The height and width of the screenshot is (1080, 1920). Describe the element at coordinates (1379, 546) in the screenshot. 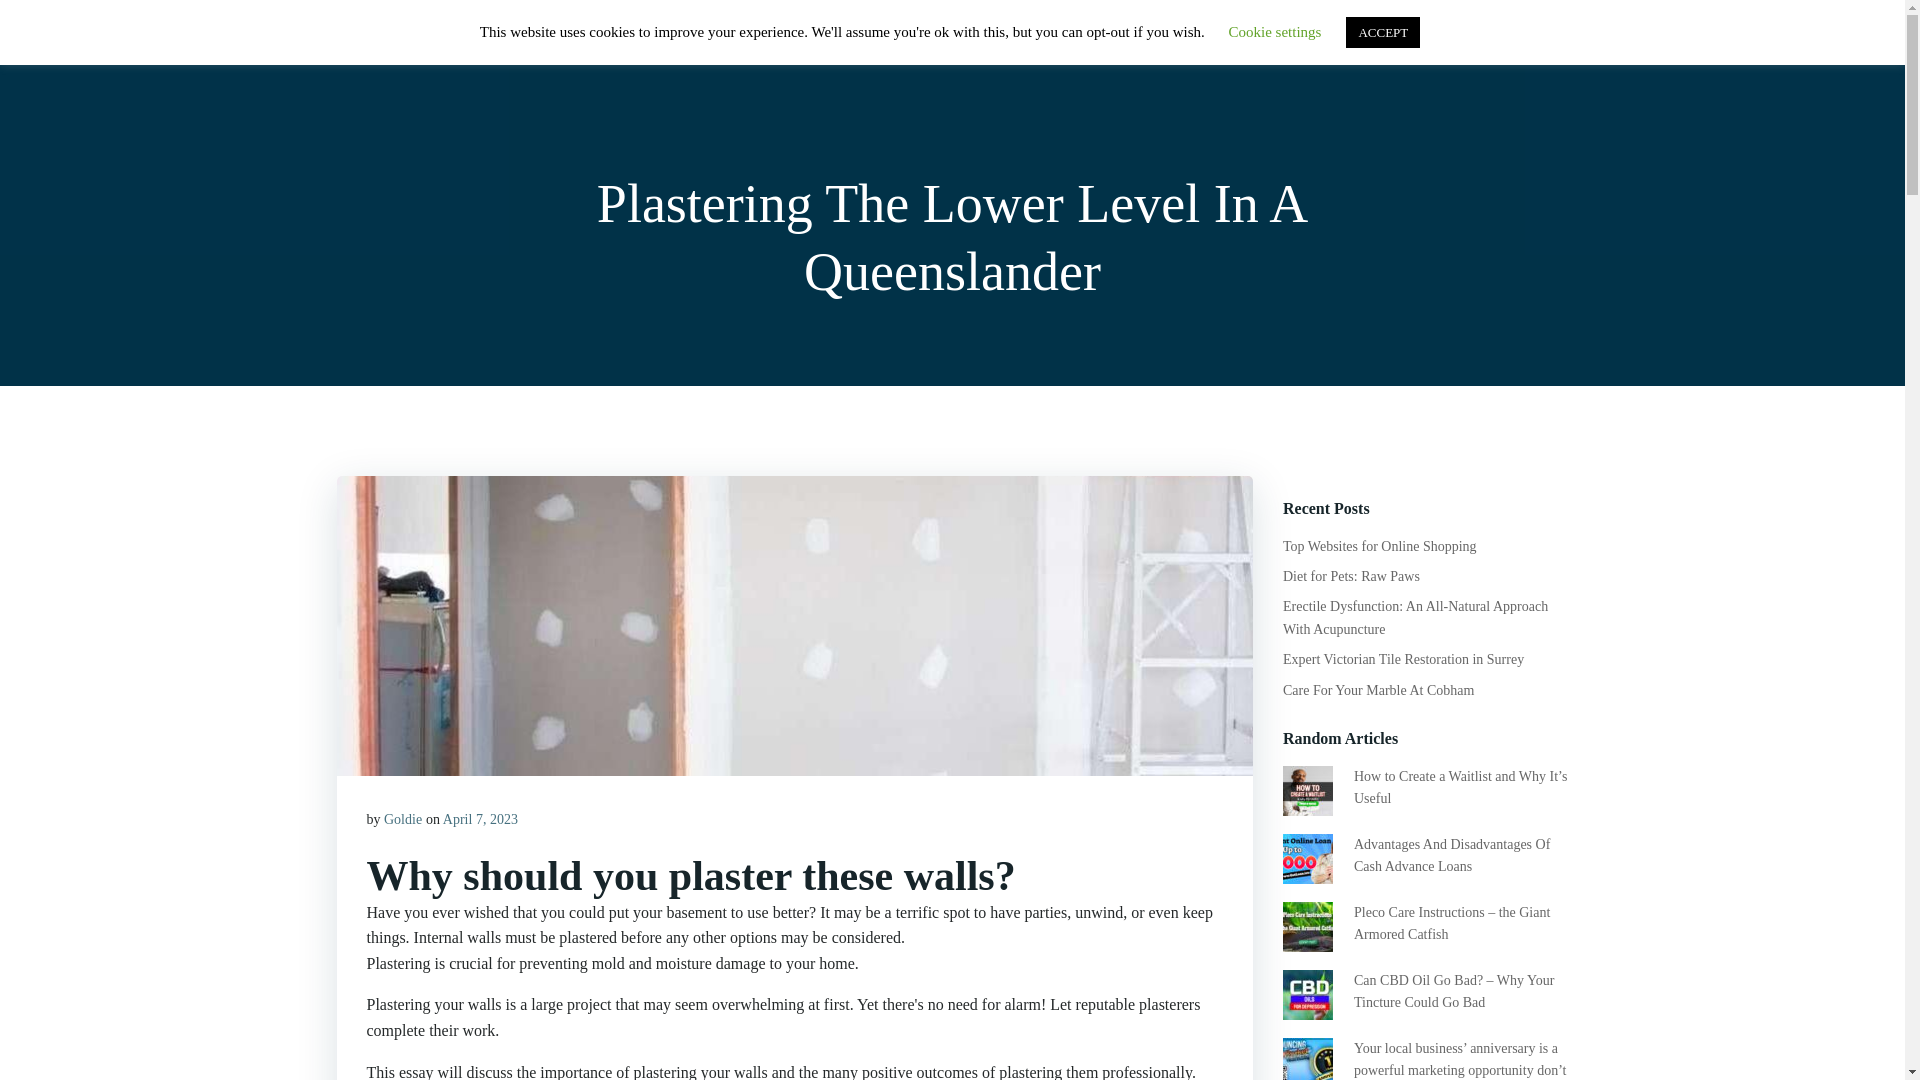

I see `Top Websites for Online Shopping` at that location.